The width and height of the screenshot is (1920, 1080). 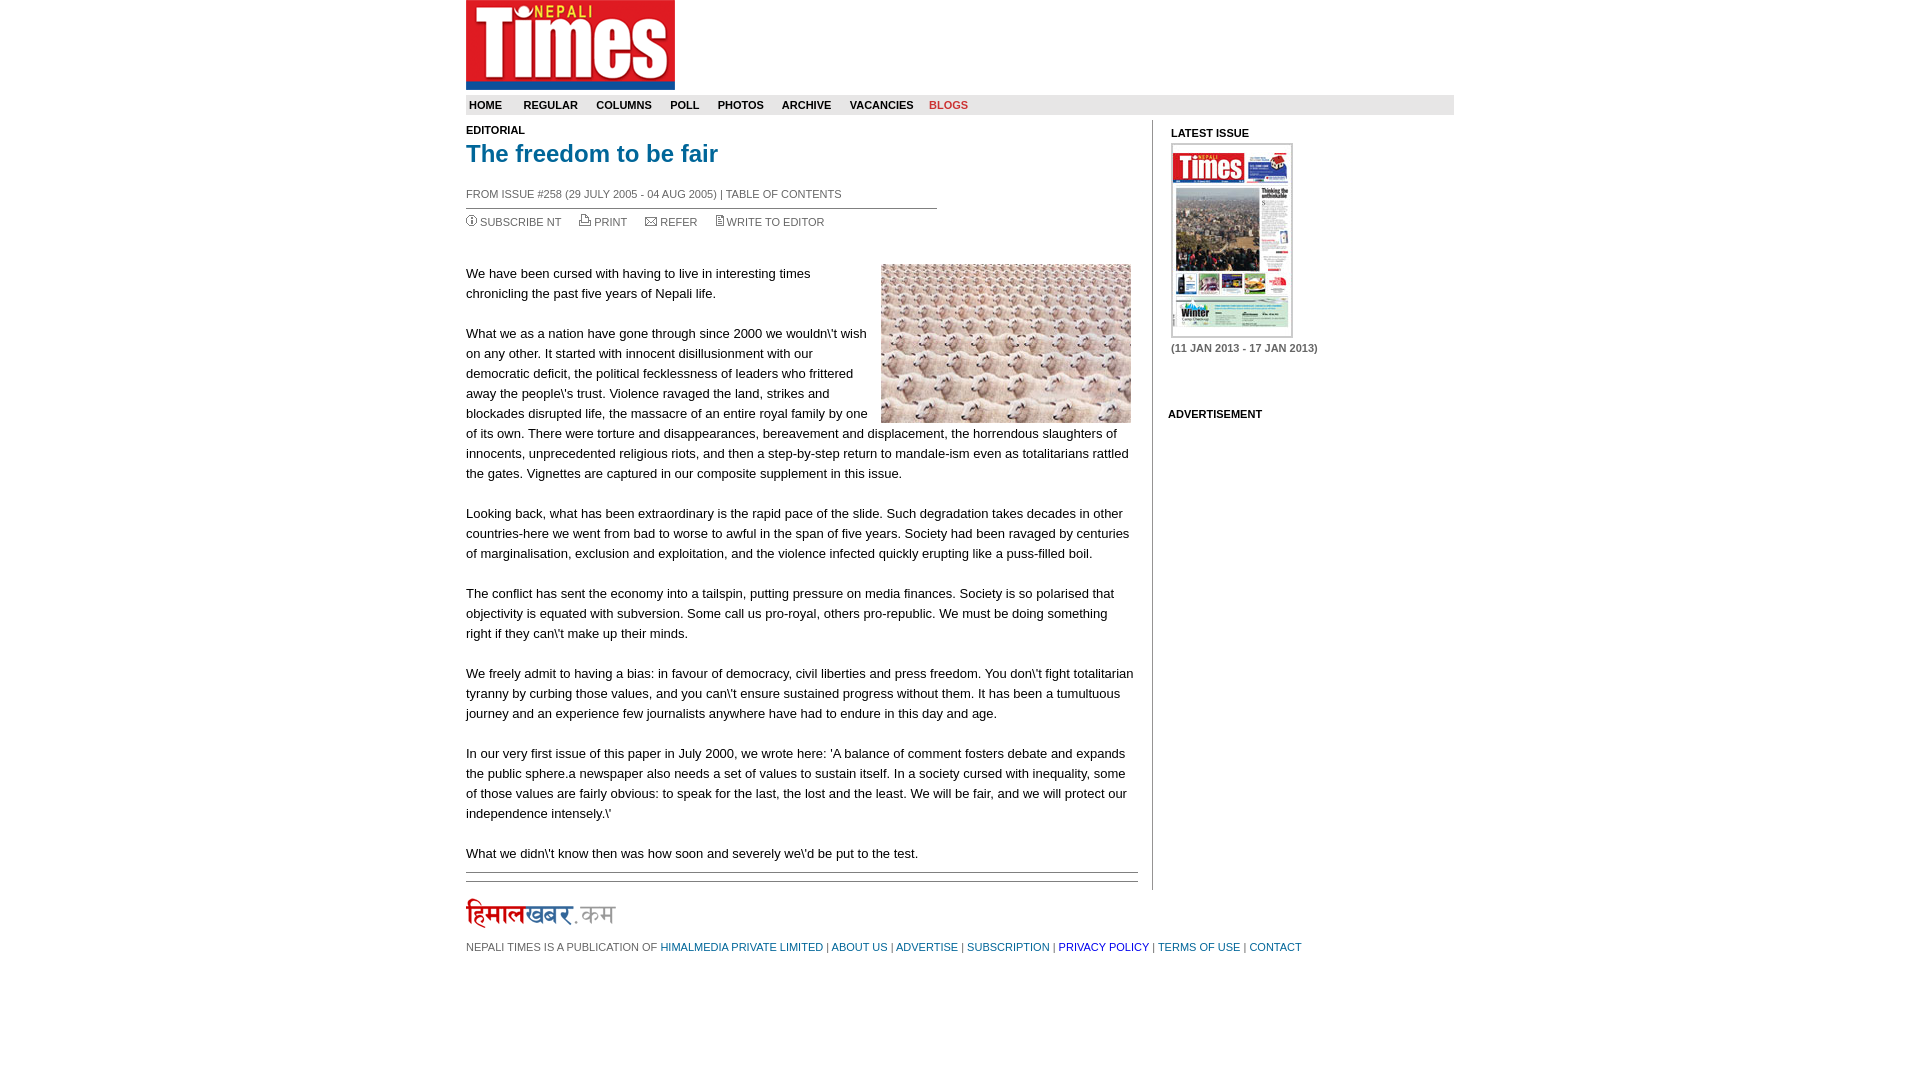 I want to click on HIMALMEDIA PRIVATE LIMITED, so click(x=742, y=946).